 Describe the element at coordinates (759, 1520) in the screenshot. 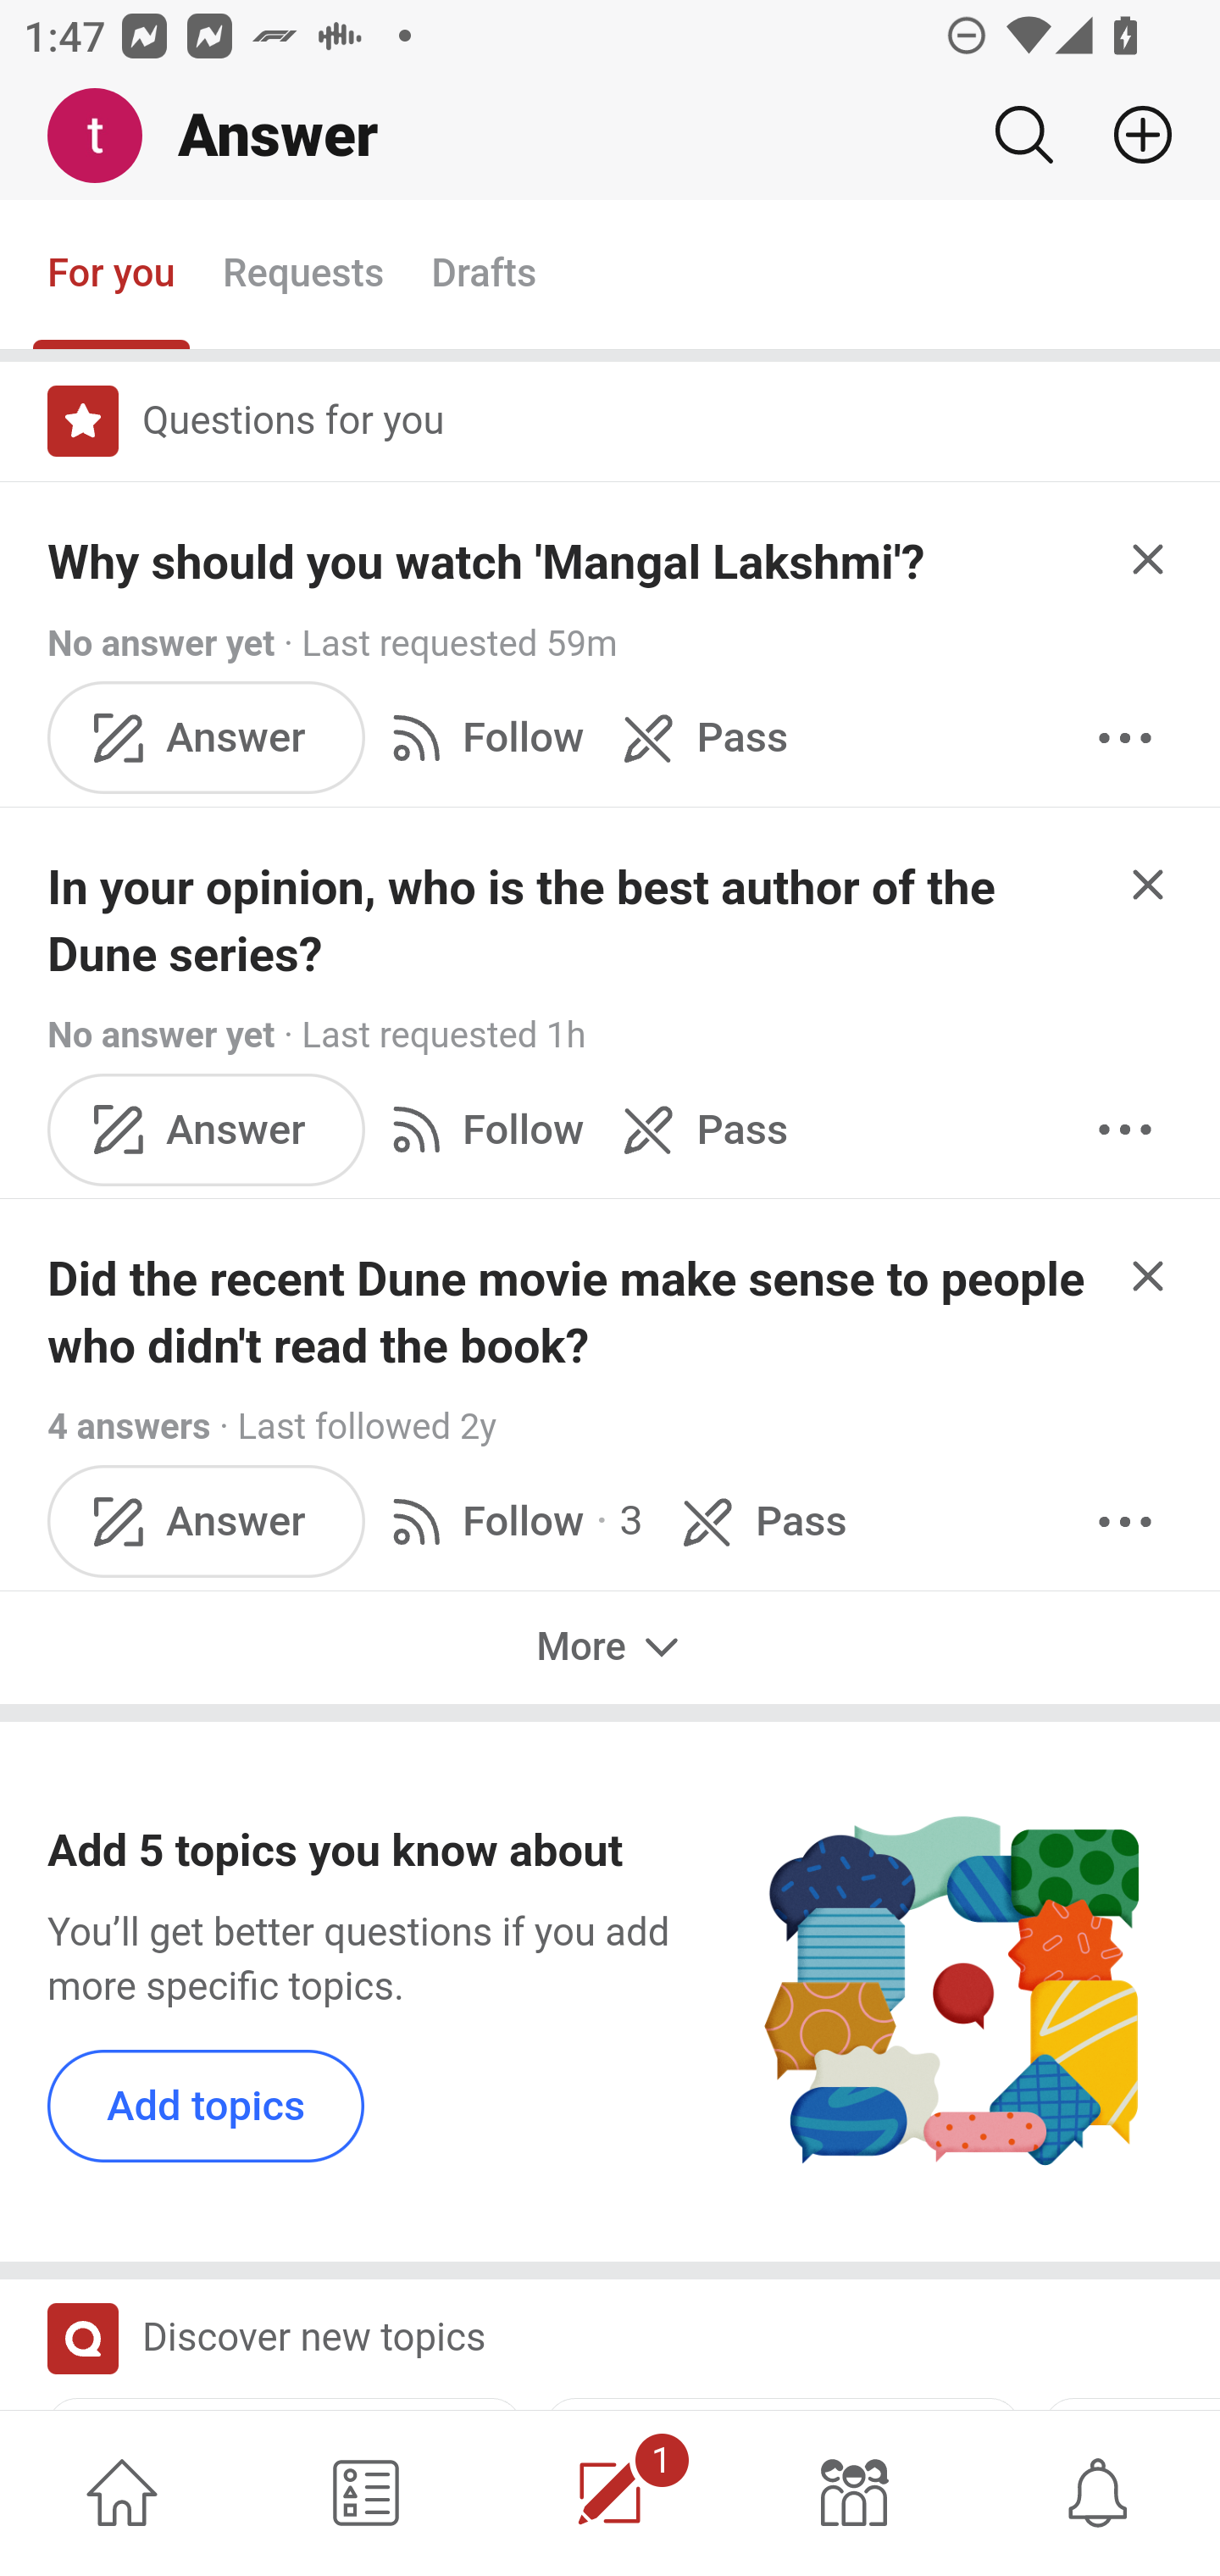

I see `Pass` at that location.